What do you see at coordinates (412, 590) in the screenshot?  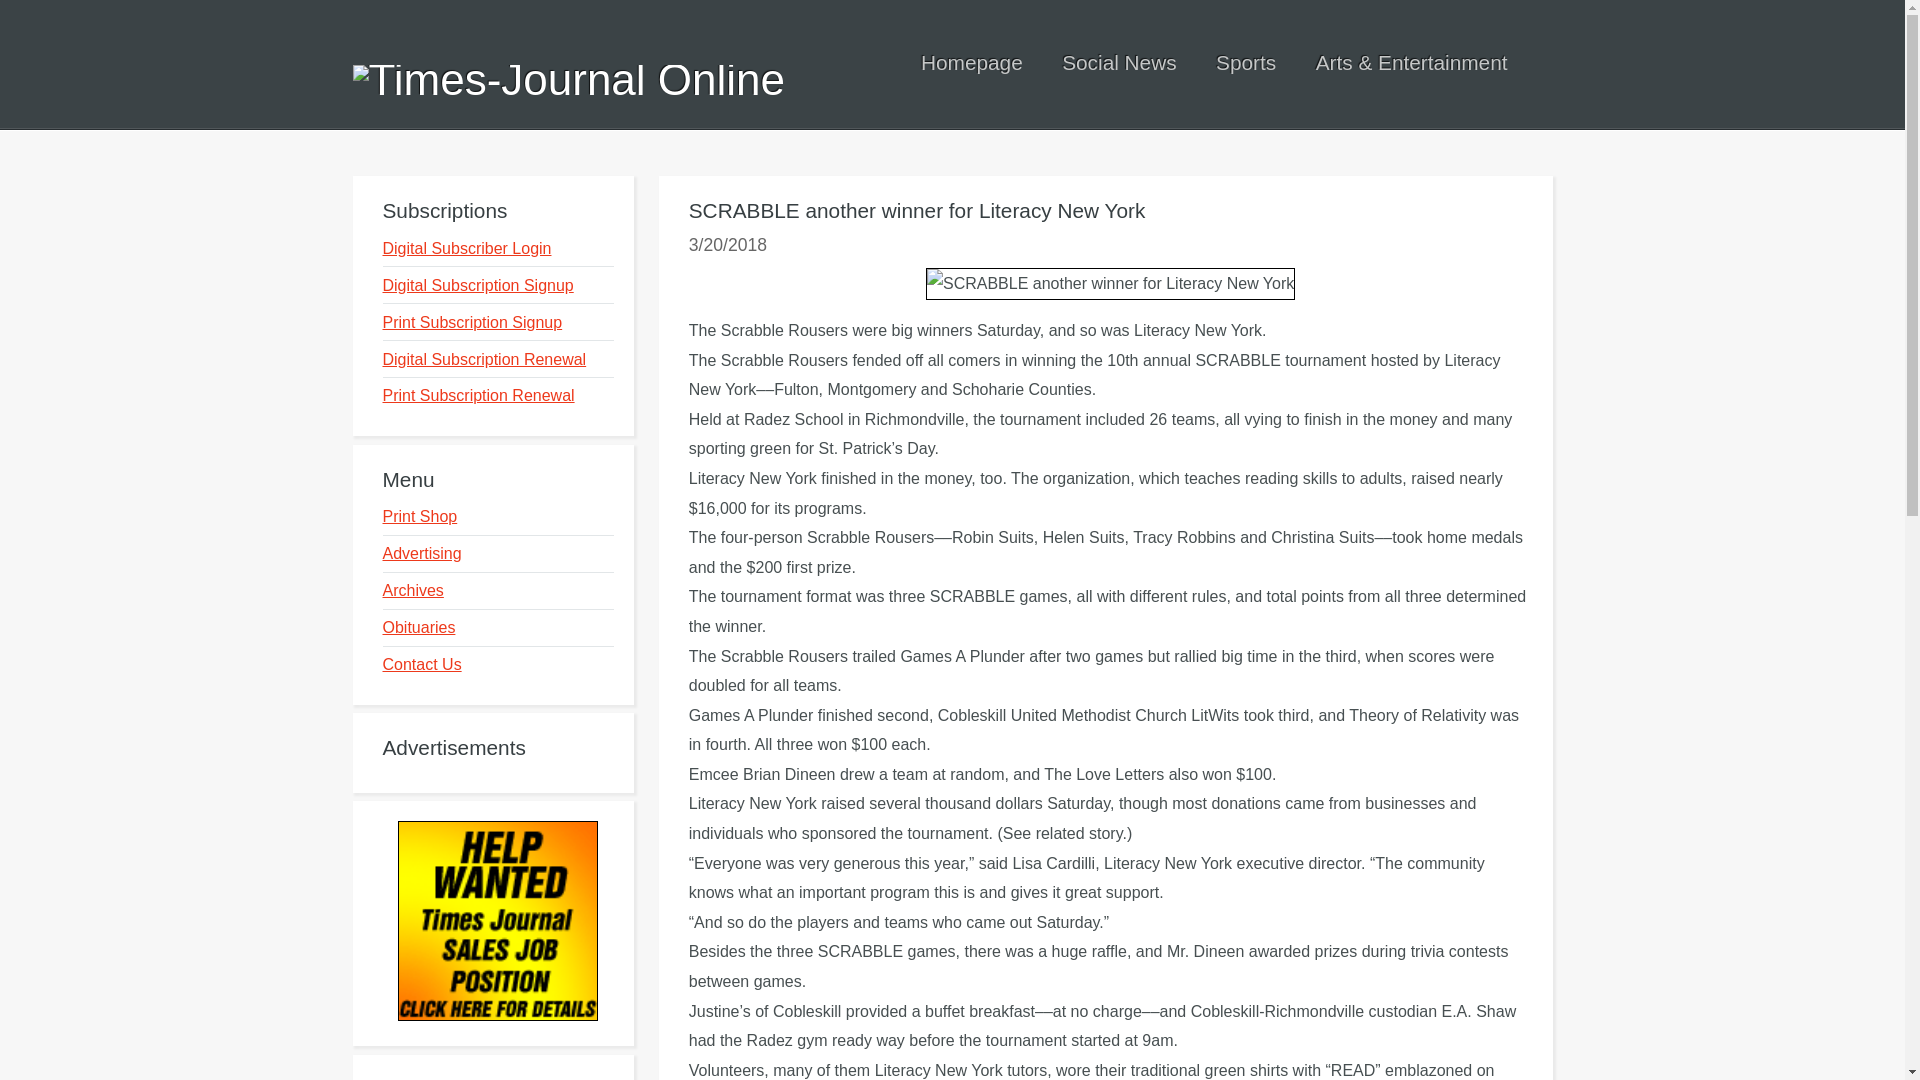 I see `Archives` at bounding box center [412, 590].